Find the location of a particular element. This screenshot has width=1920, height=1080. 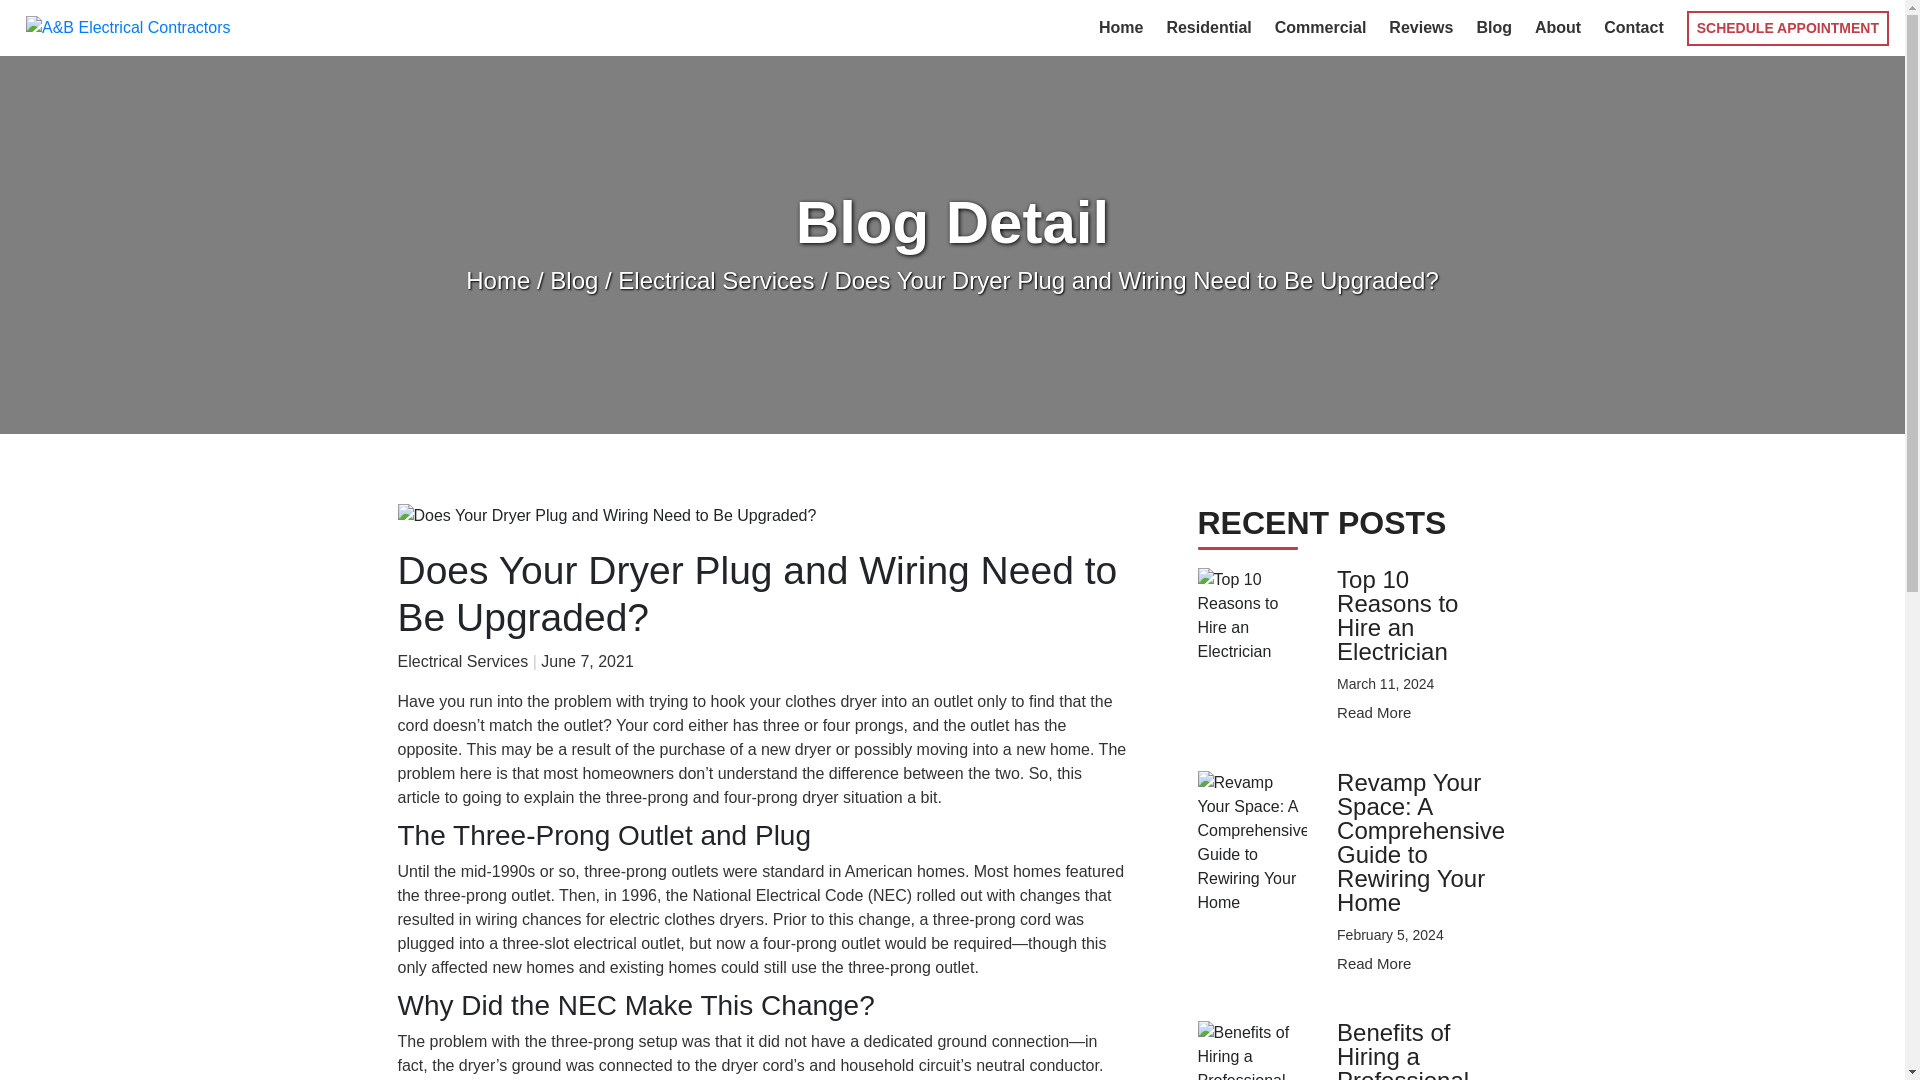

Read More is located at coordinates (1374, 712).